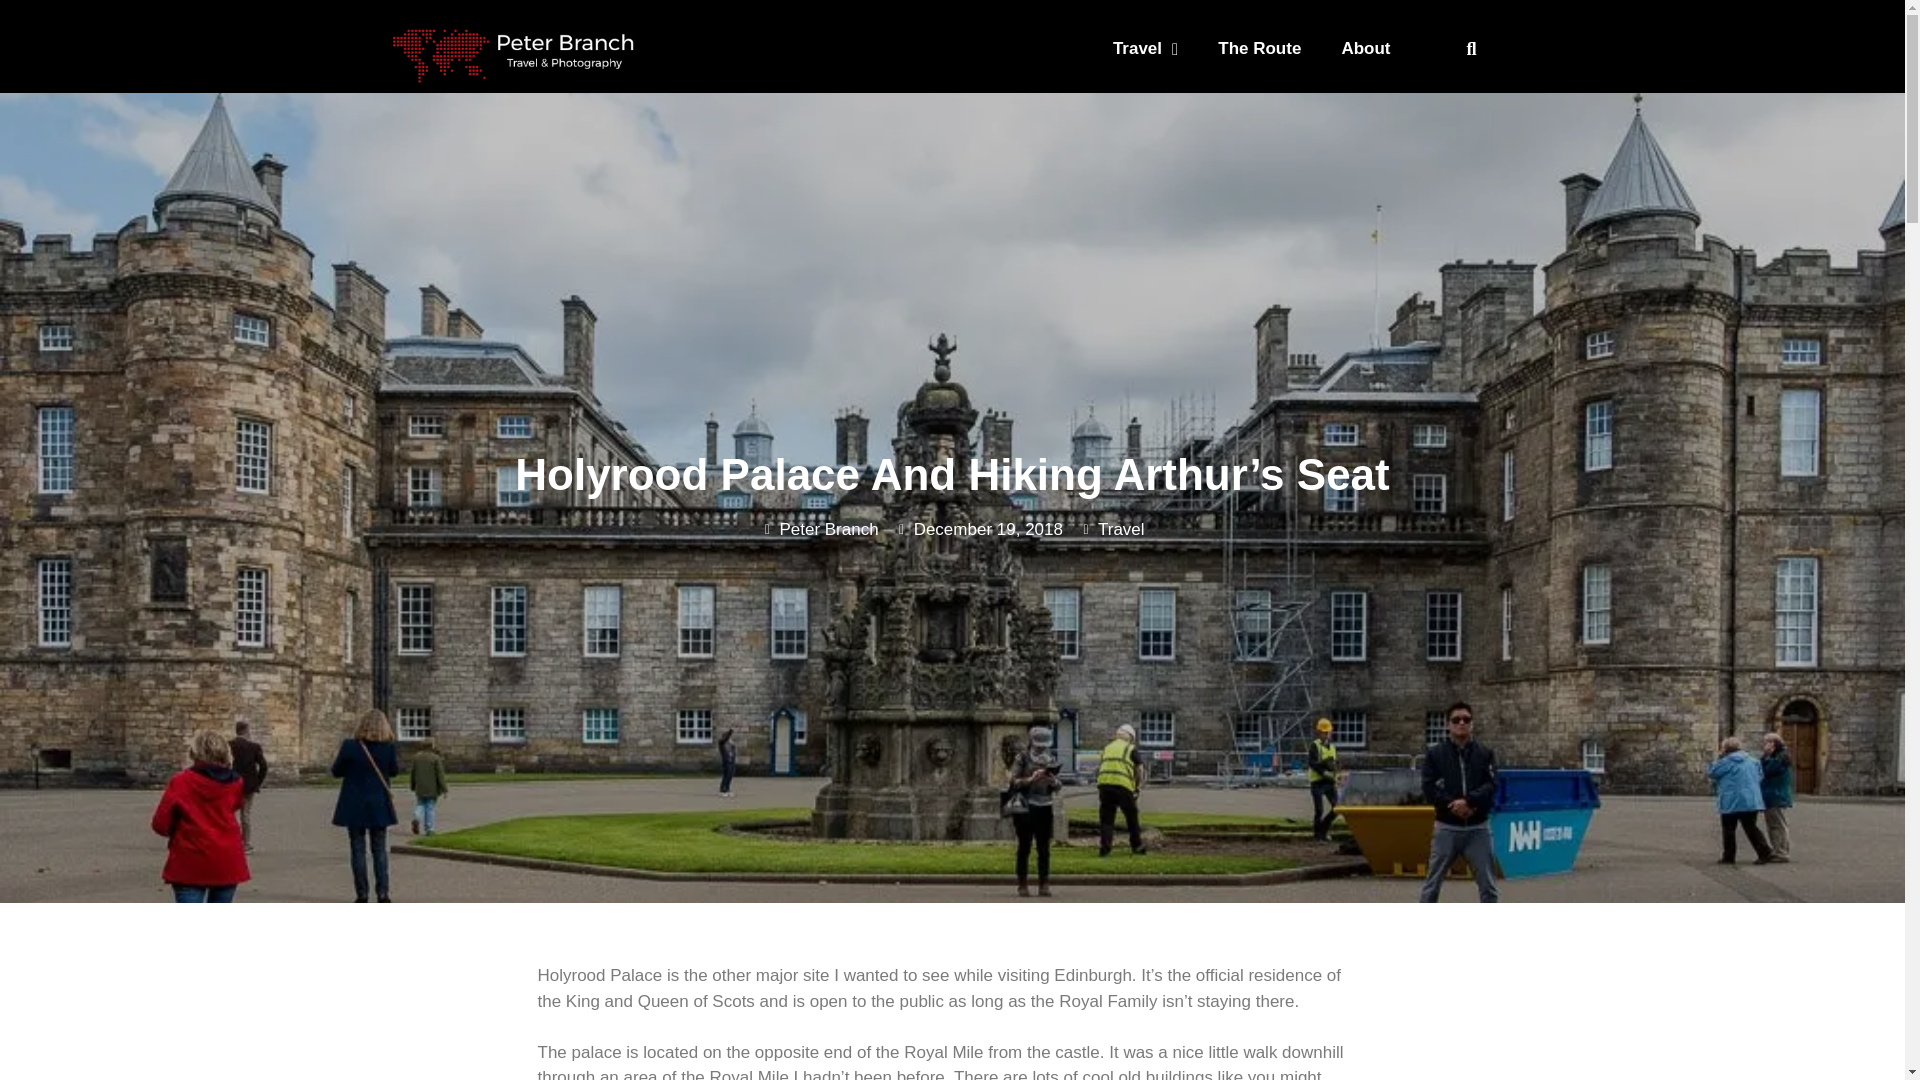 Image resolution: width=1920 pixels, height=1080 pixels. I want to click on Travel, so click(1145, 48).